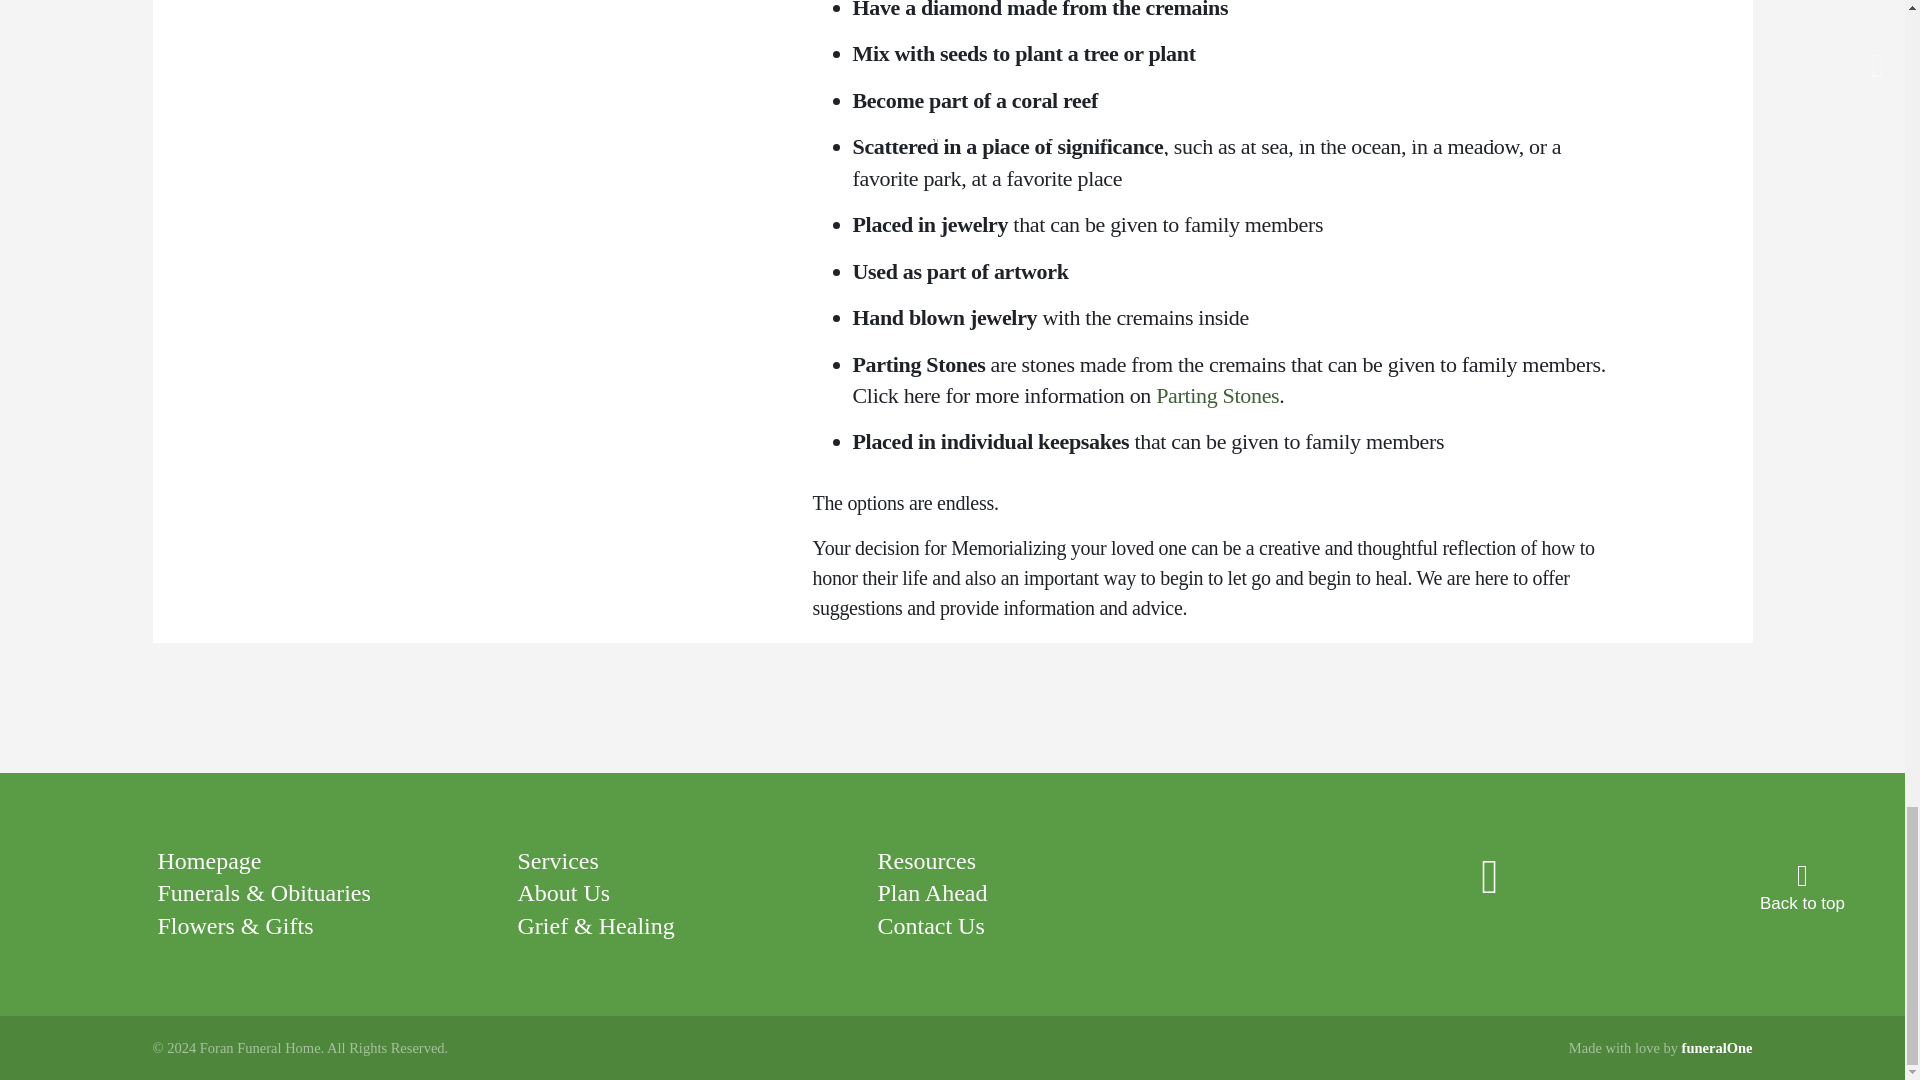  What do you see at coordinates (563, 893) in the screenshot?
I see `About Us` at bounding box center [563, 893].